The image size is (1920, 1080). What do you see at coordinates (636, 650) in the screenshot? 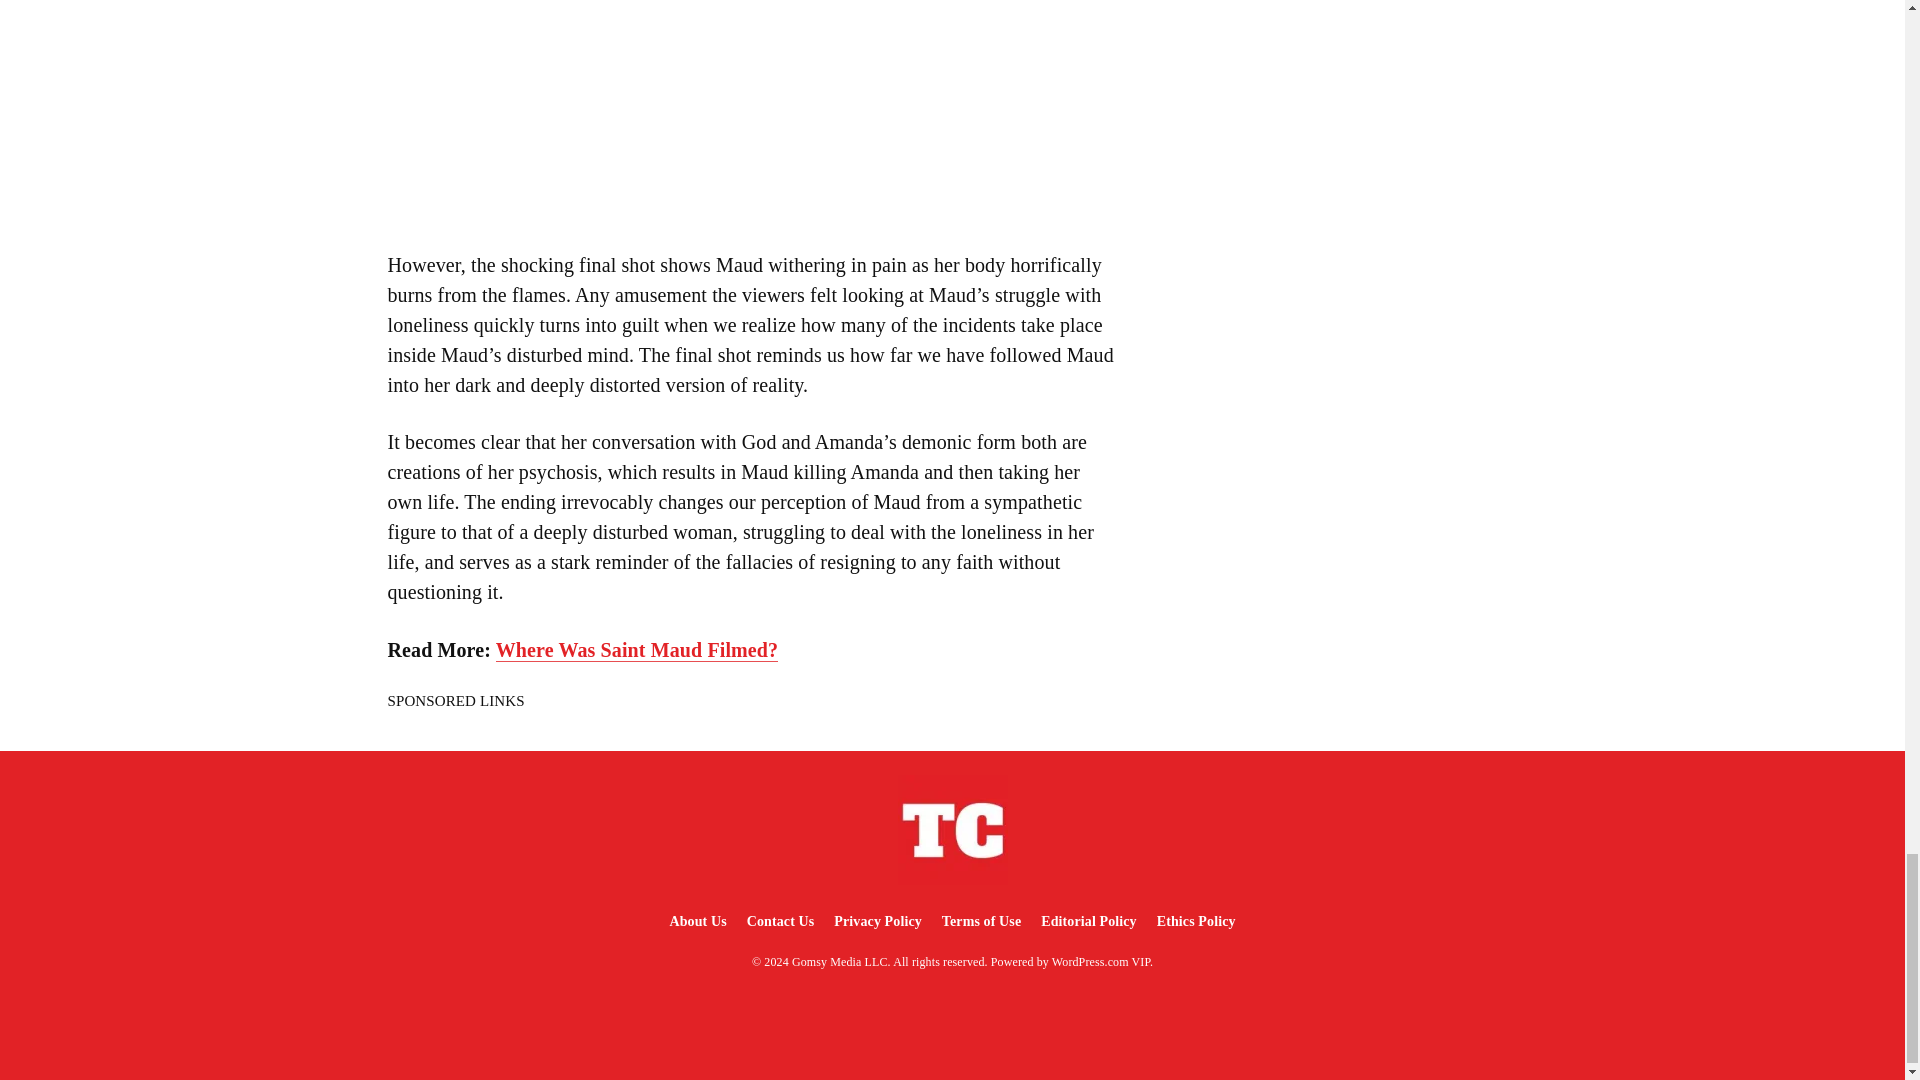
I see `Where Was Saint Maud Filmed?` at bounding box center [636, 650].